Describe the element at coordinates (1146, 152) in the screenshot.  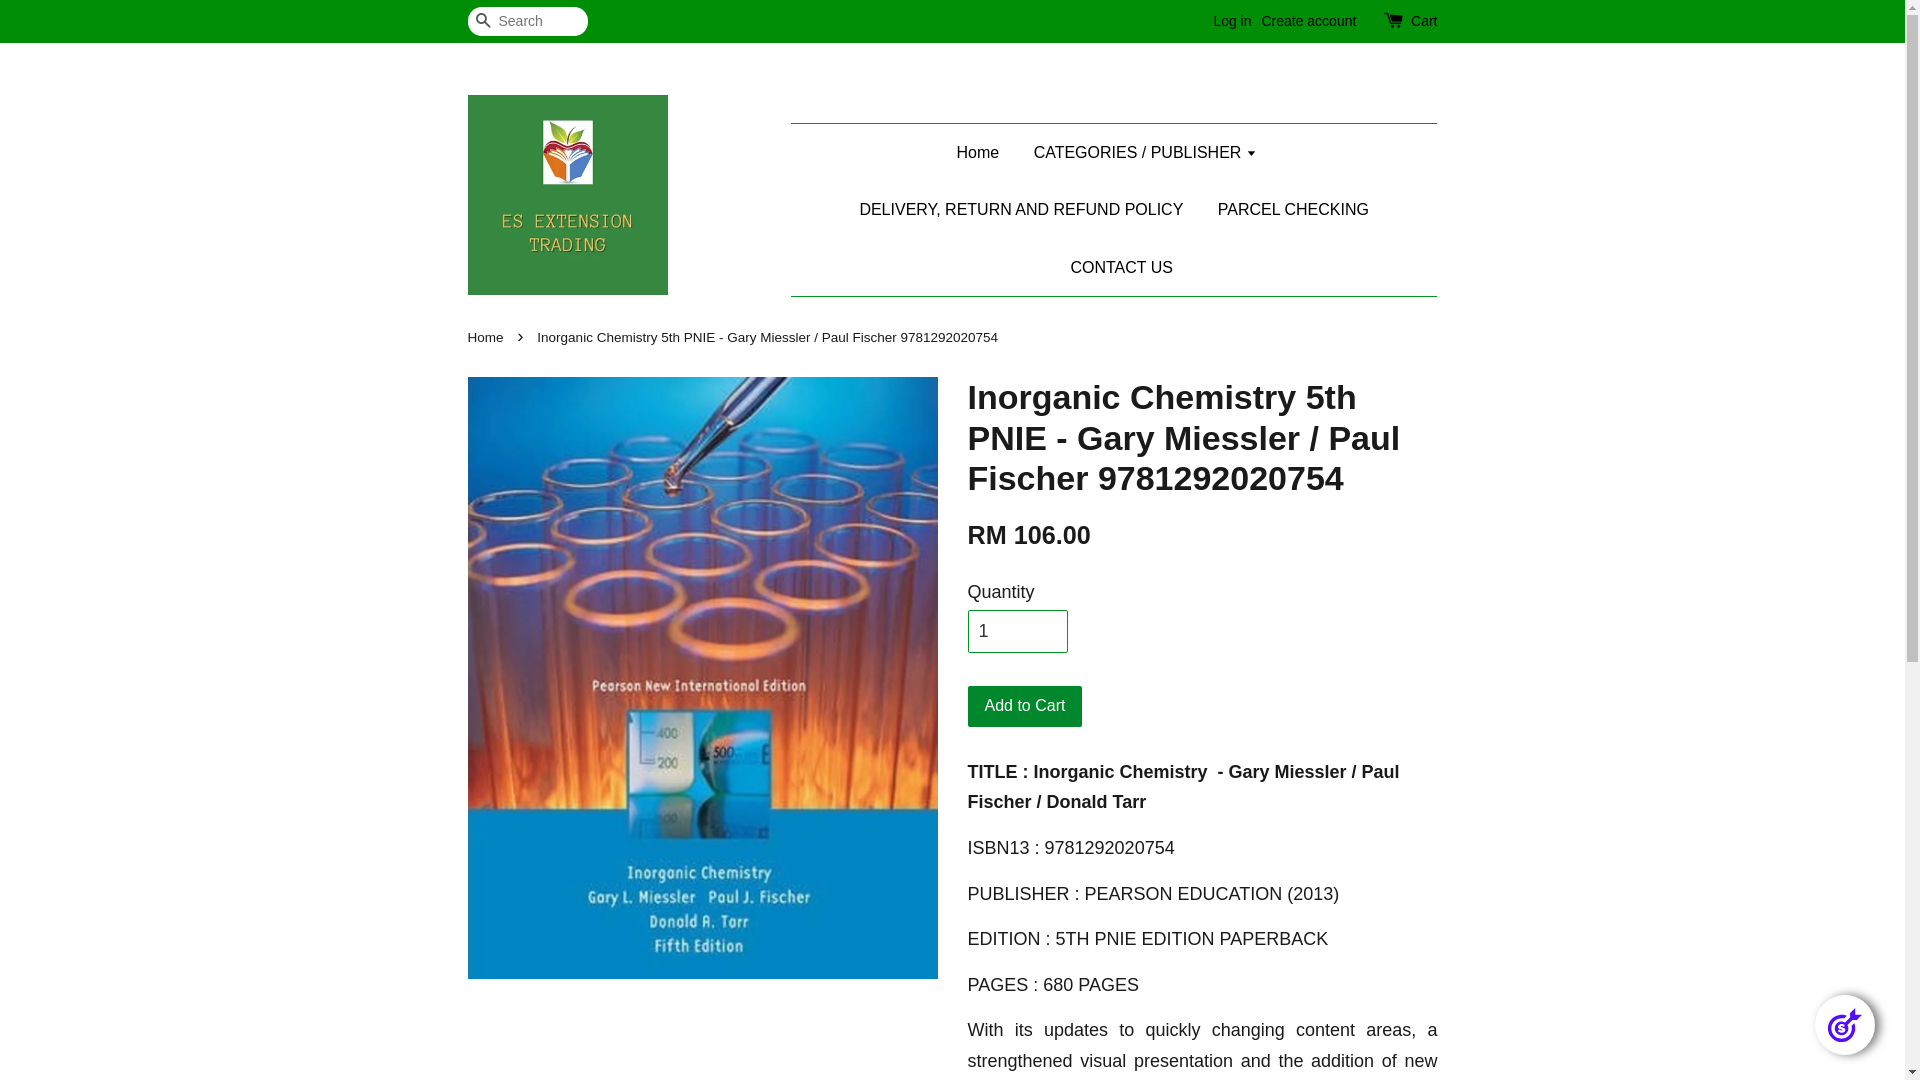
I see `CATEGORIES / PUBLISHER` at that location.